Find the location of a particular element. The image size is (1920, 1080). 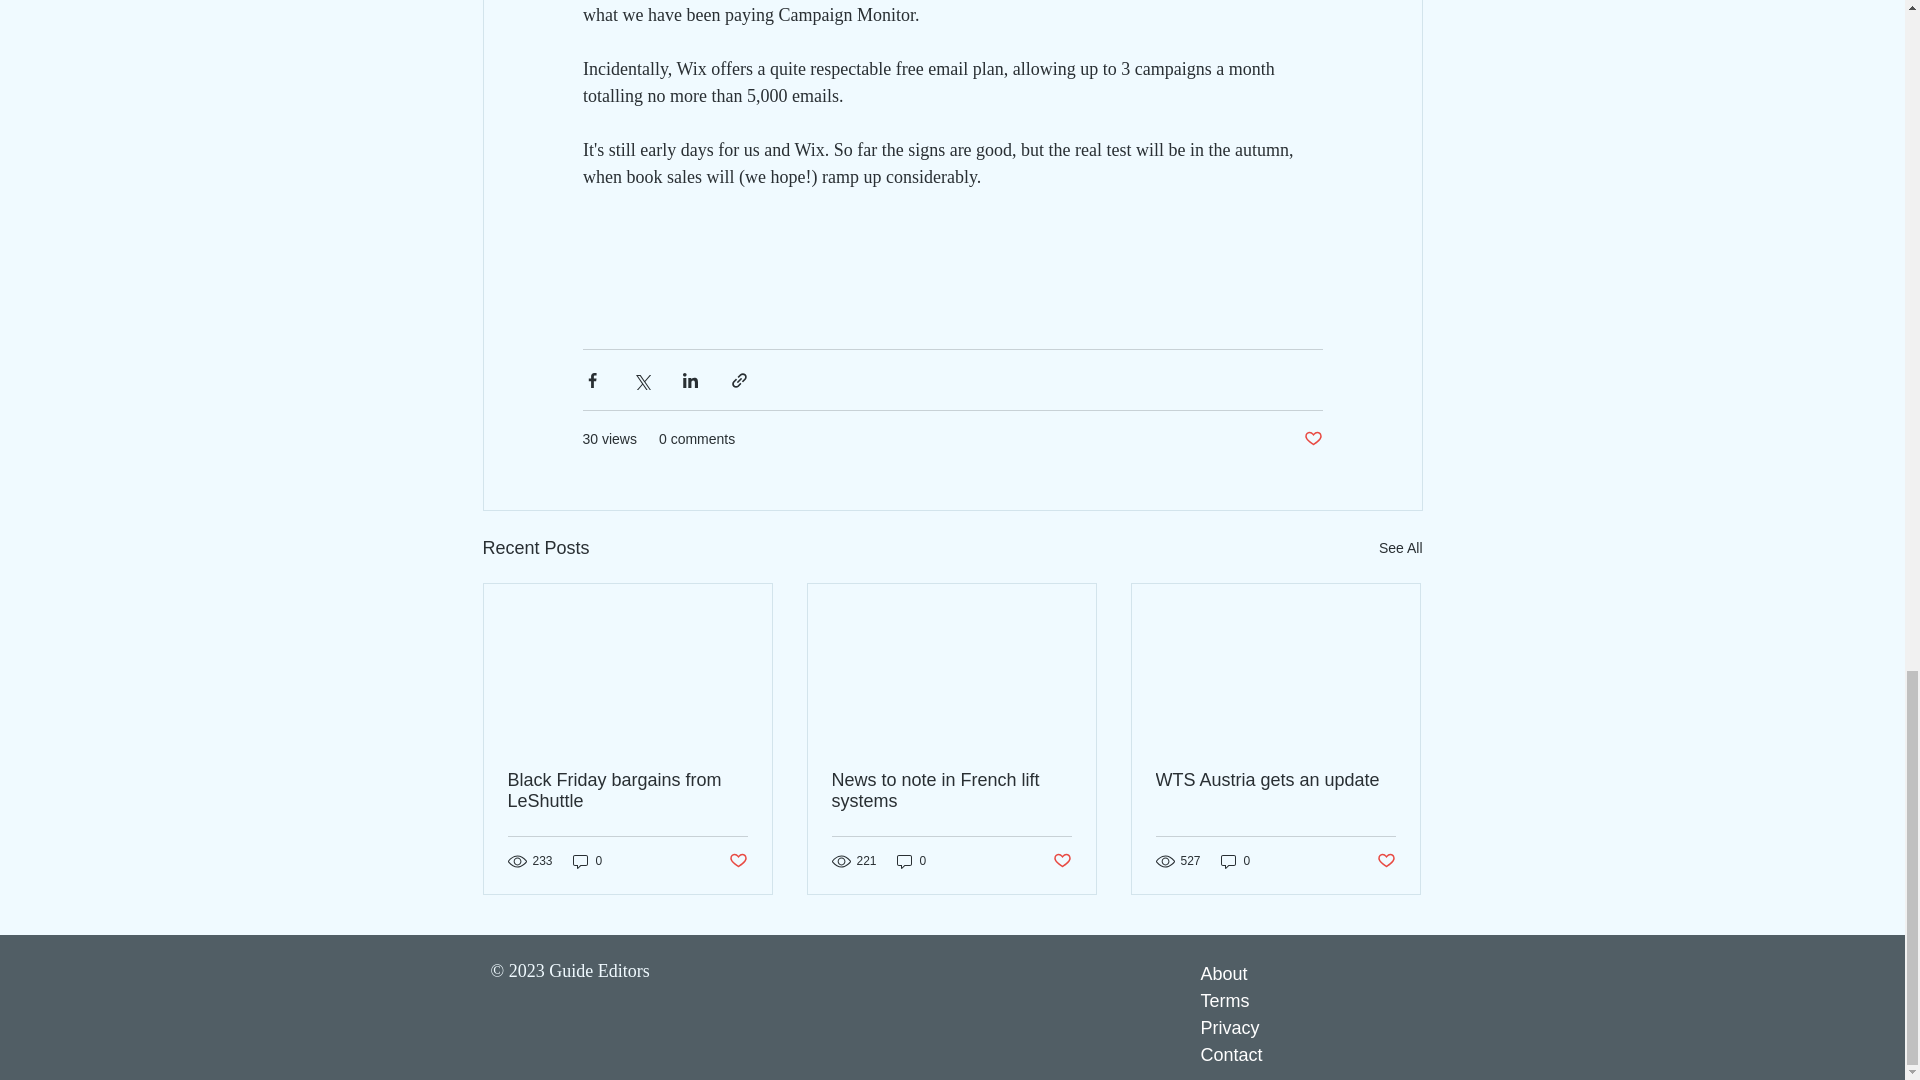

Post not marked as liked is located at coordinates (1062, 861).